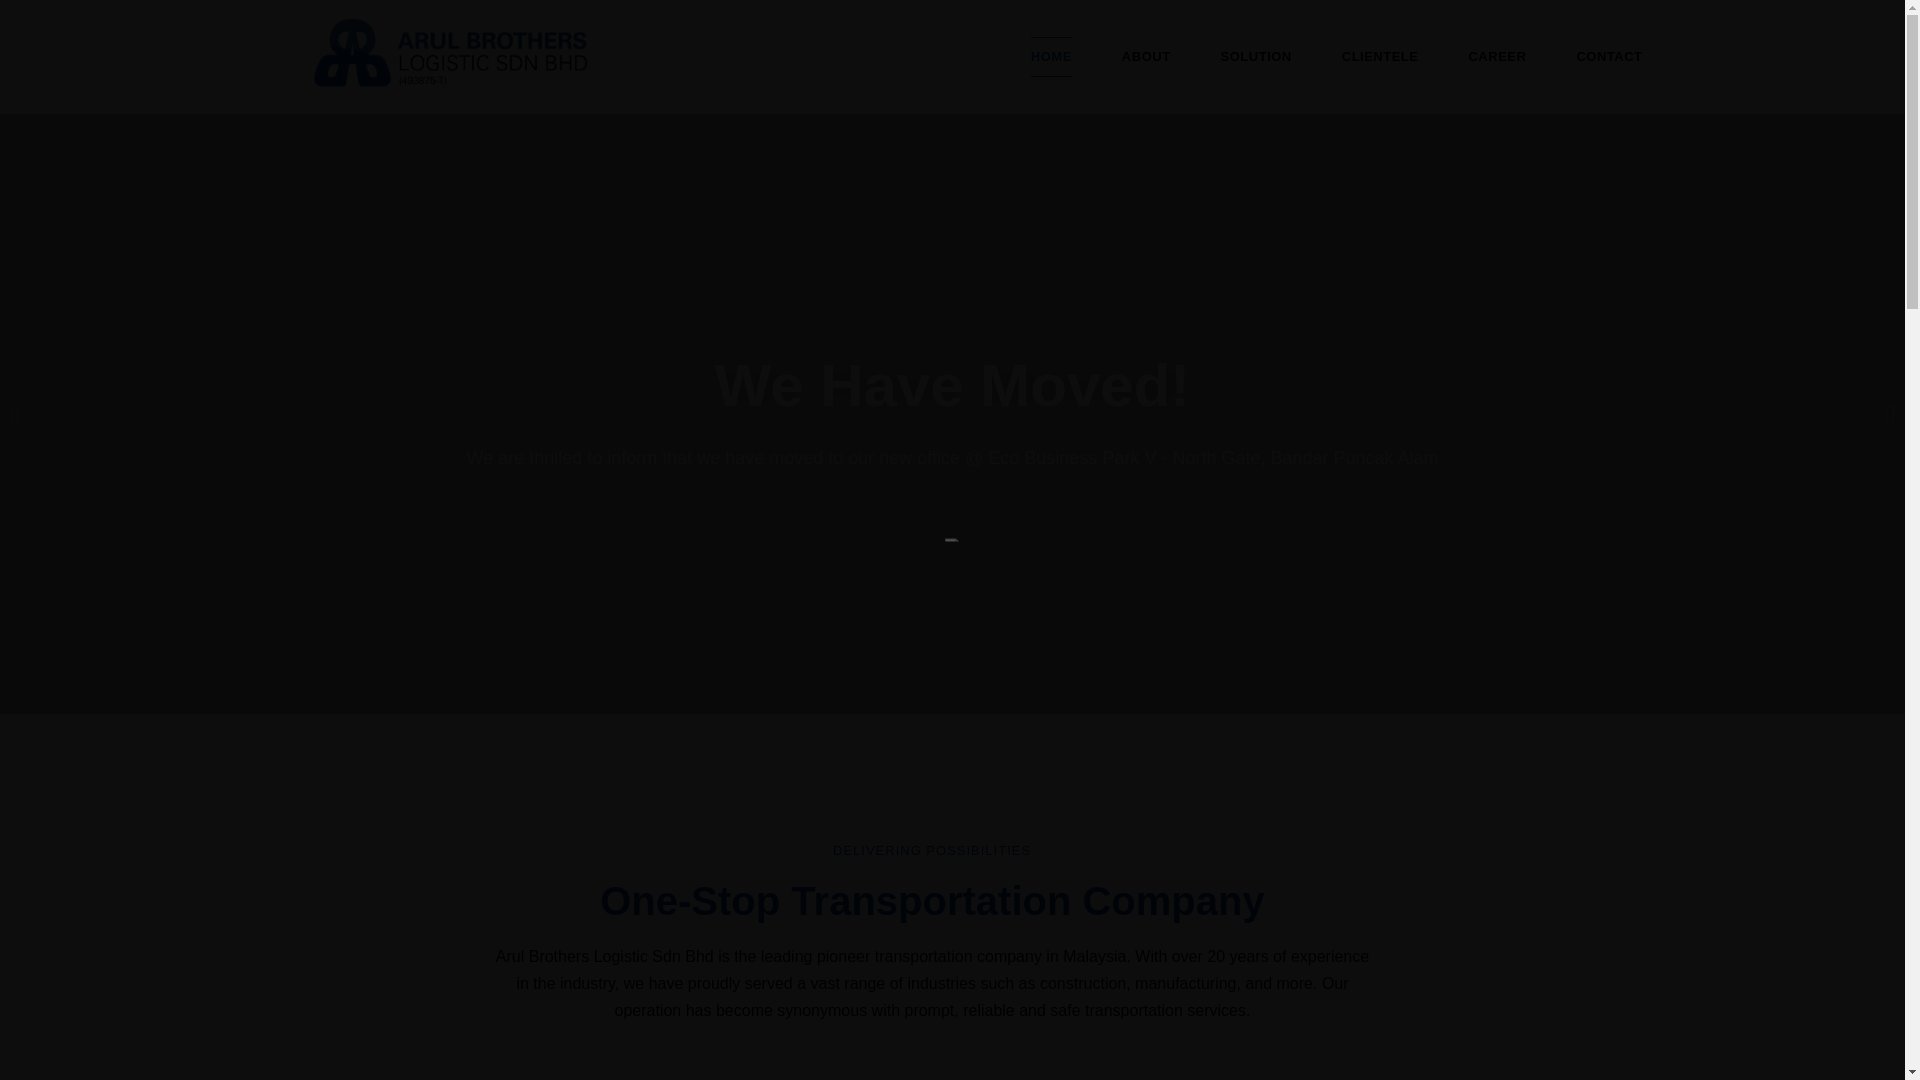 The image size is (1920, 1080). I want to click on ABOUT, so click(1146, 56).